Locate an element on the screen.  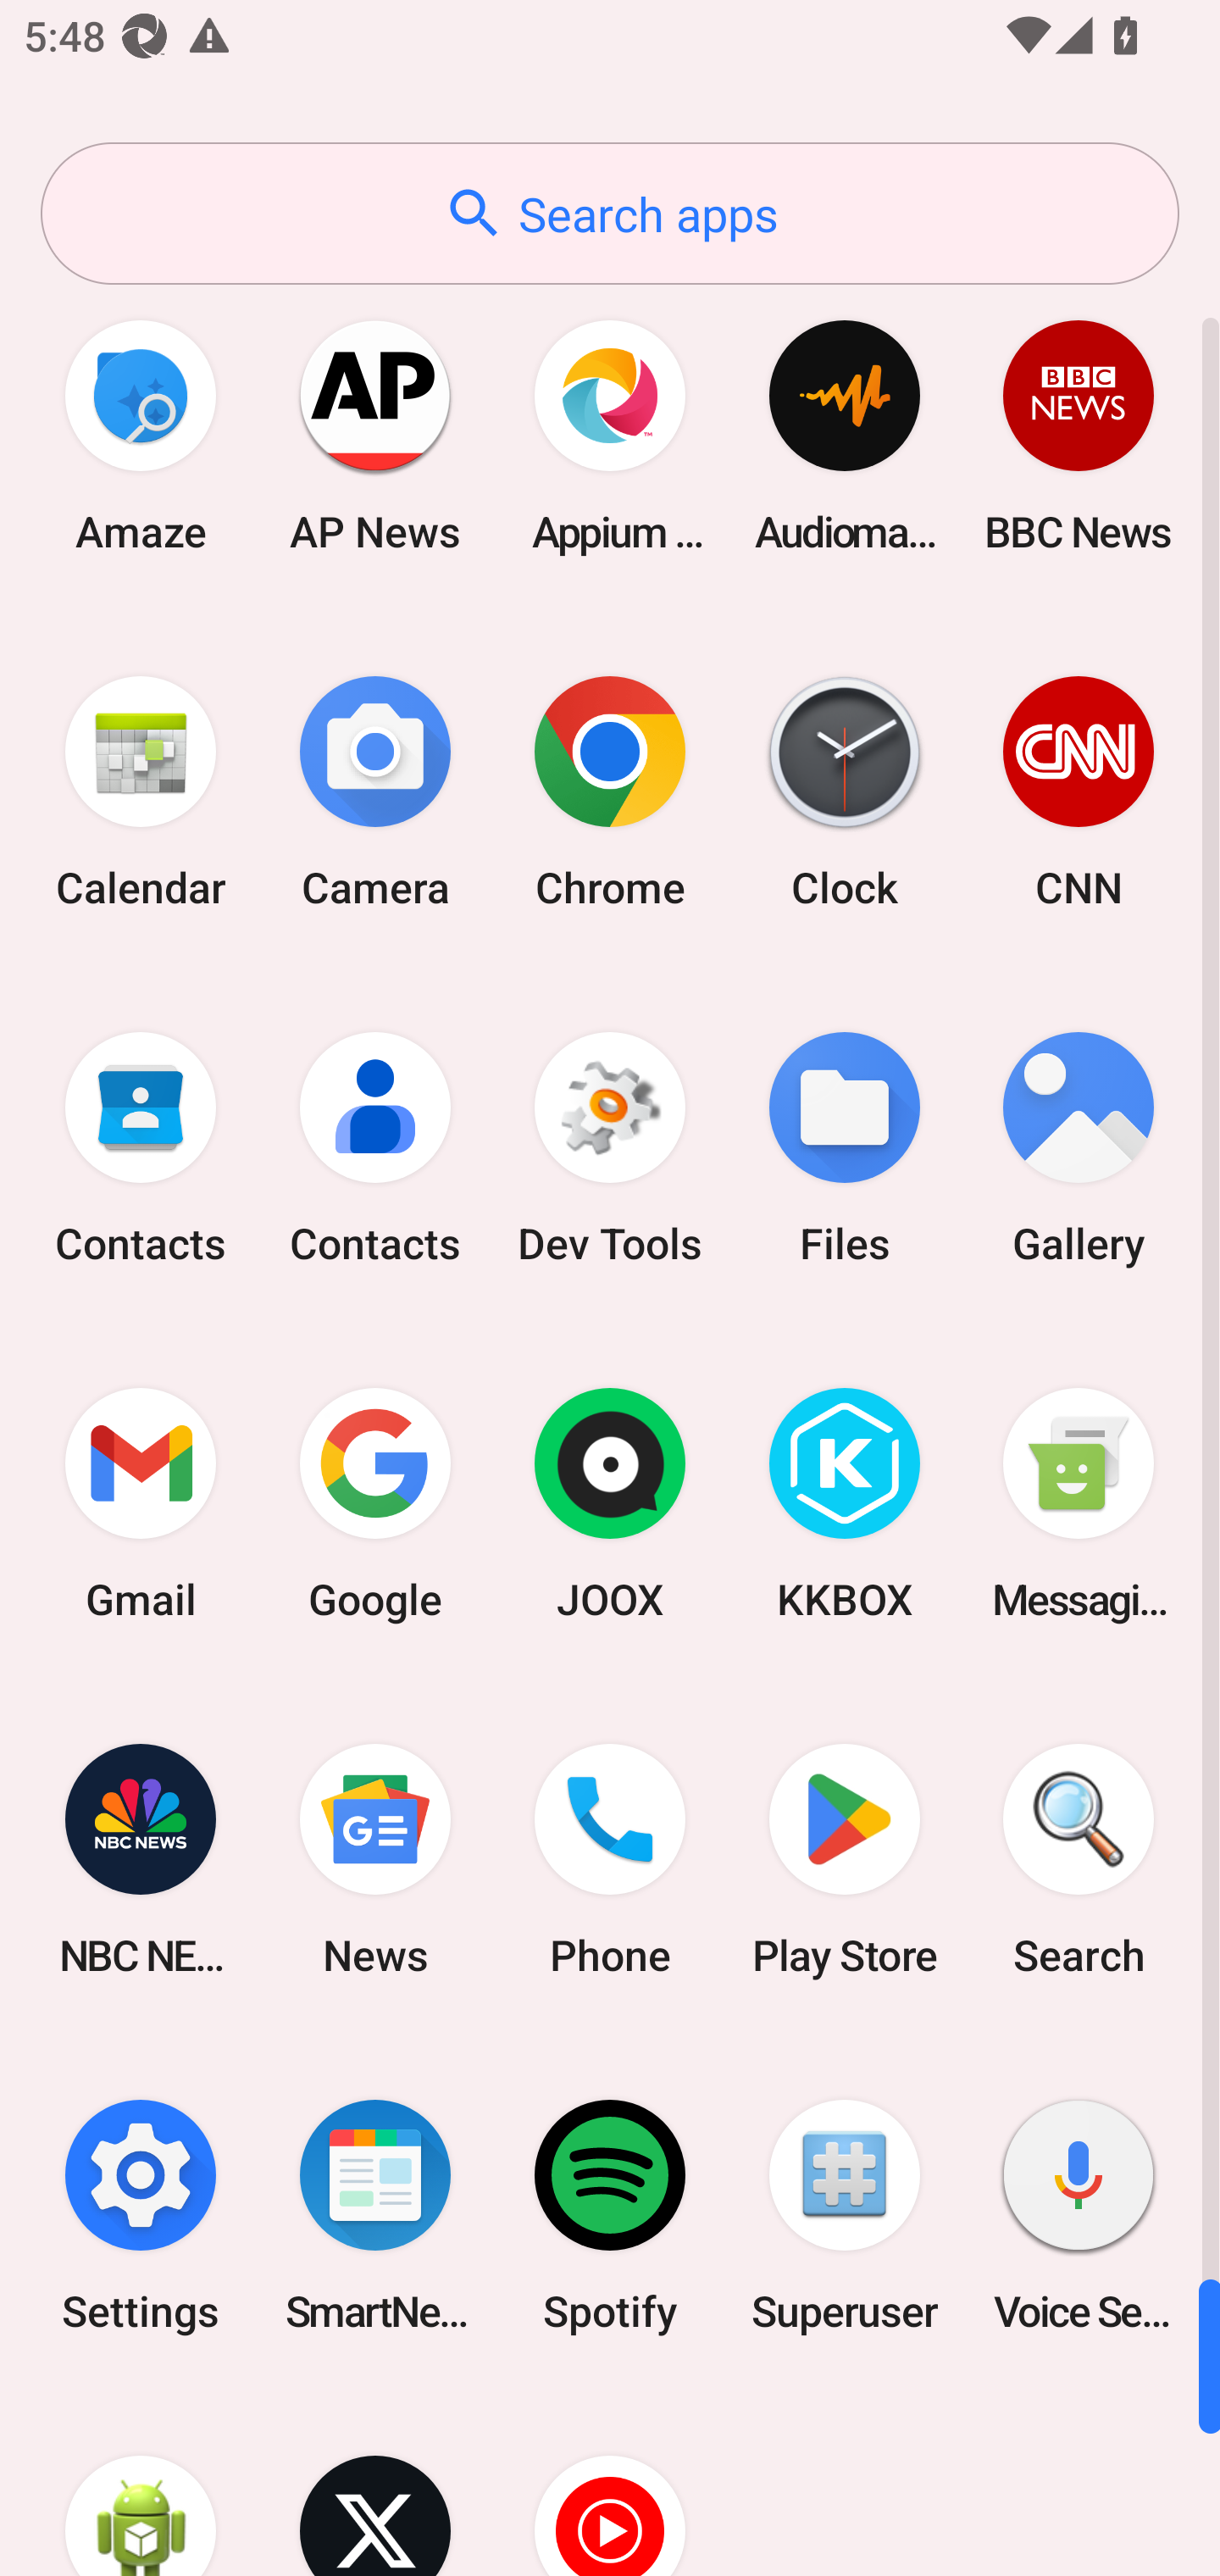
Dev Tools is located at coordinates (610, 1149).